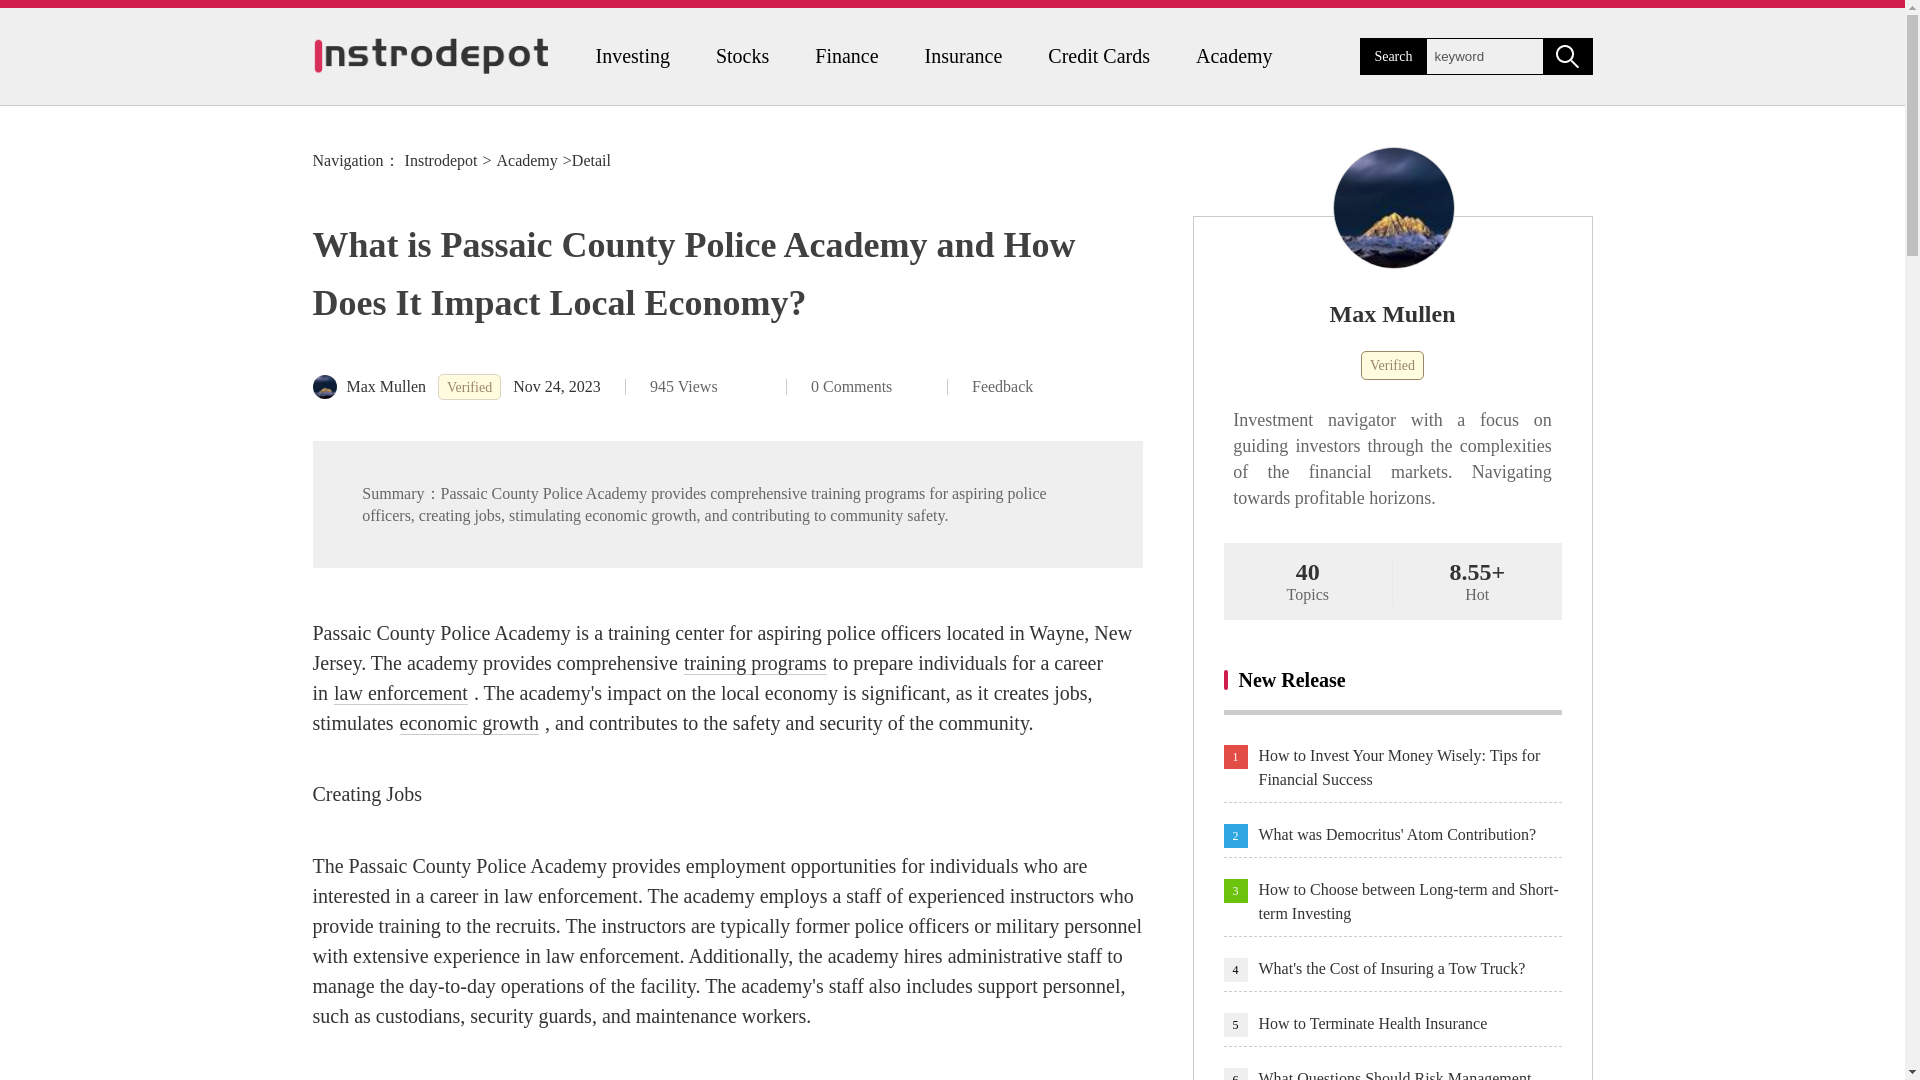  What do you see at coordinates (846, 56) in the screenshot?
I see `Finance` at bounding box center [846, 56].